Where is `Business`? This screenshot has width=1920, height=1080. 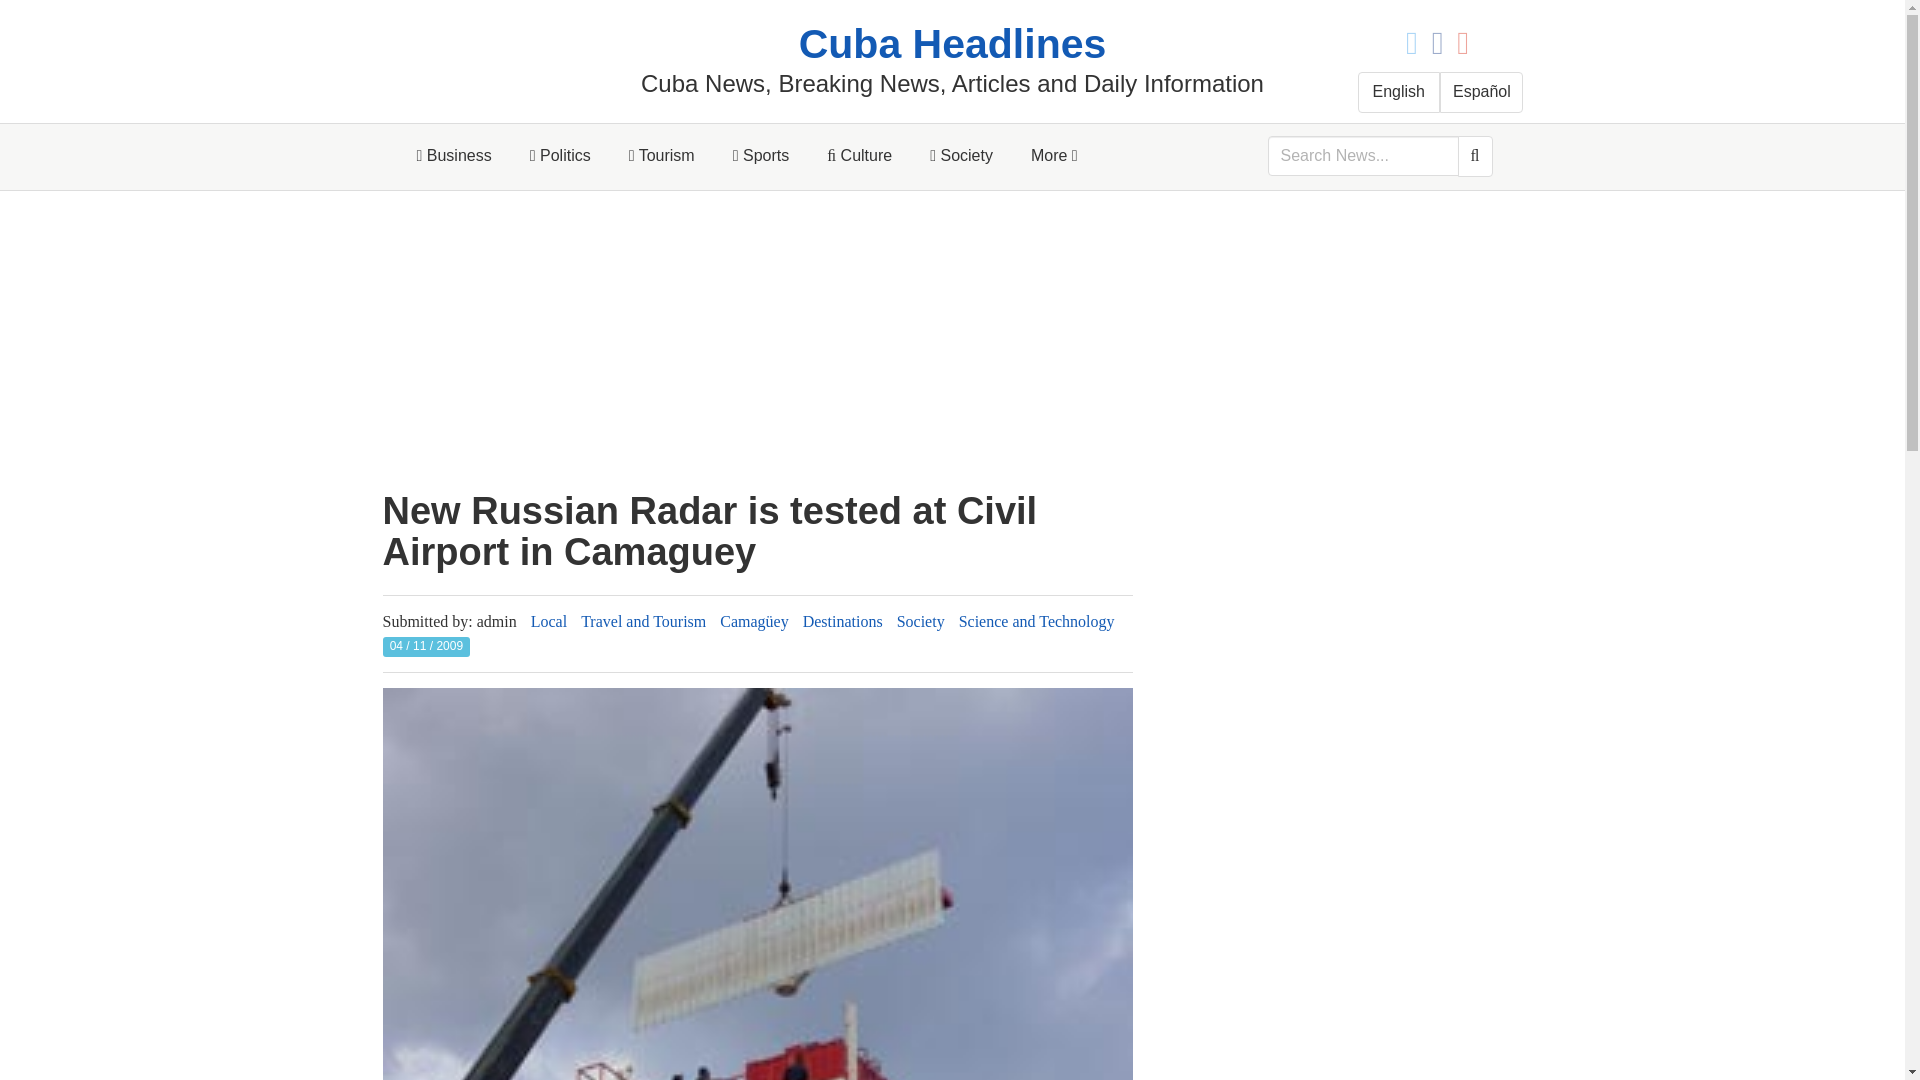 Business is located at coordinates (454, 156).